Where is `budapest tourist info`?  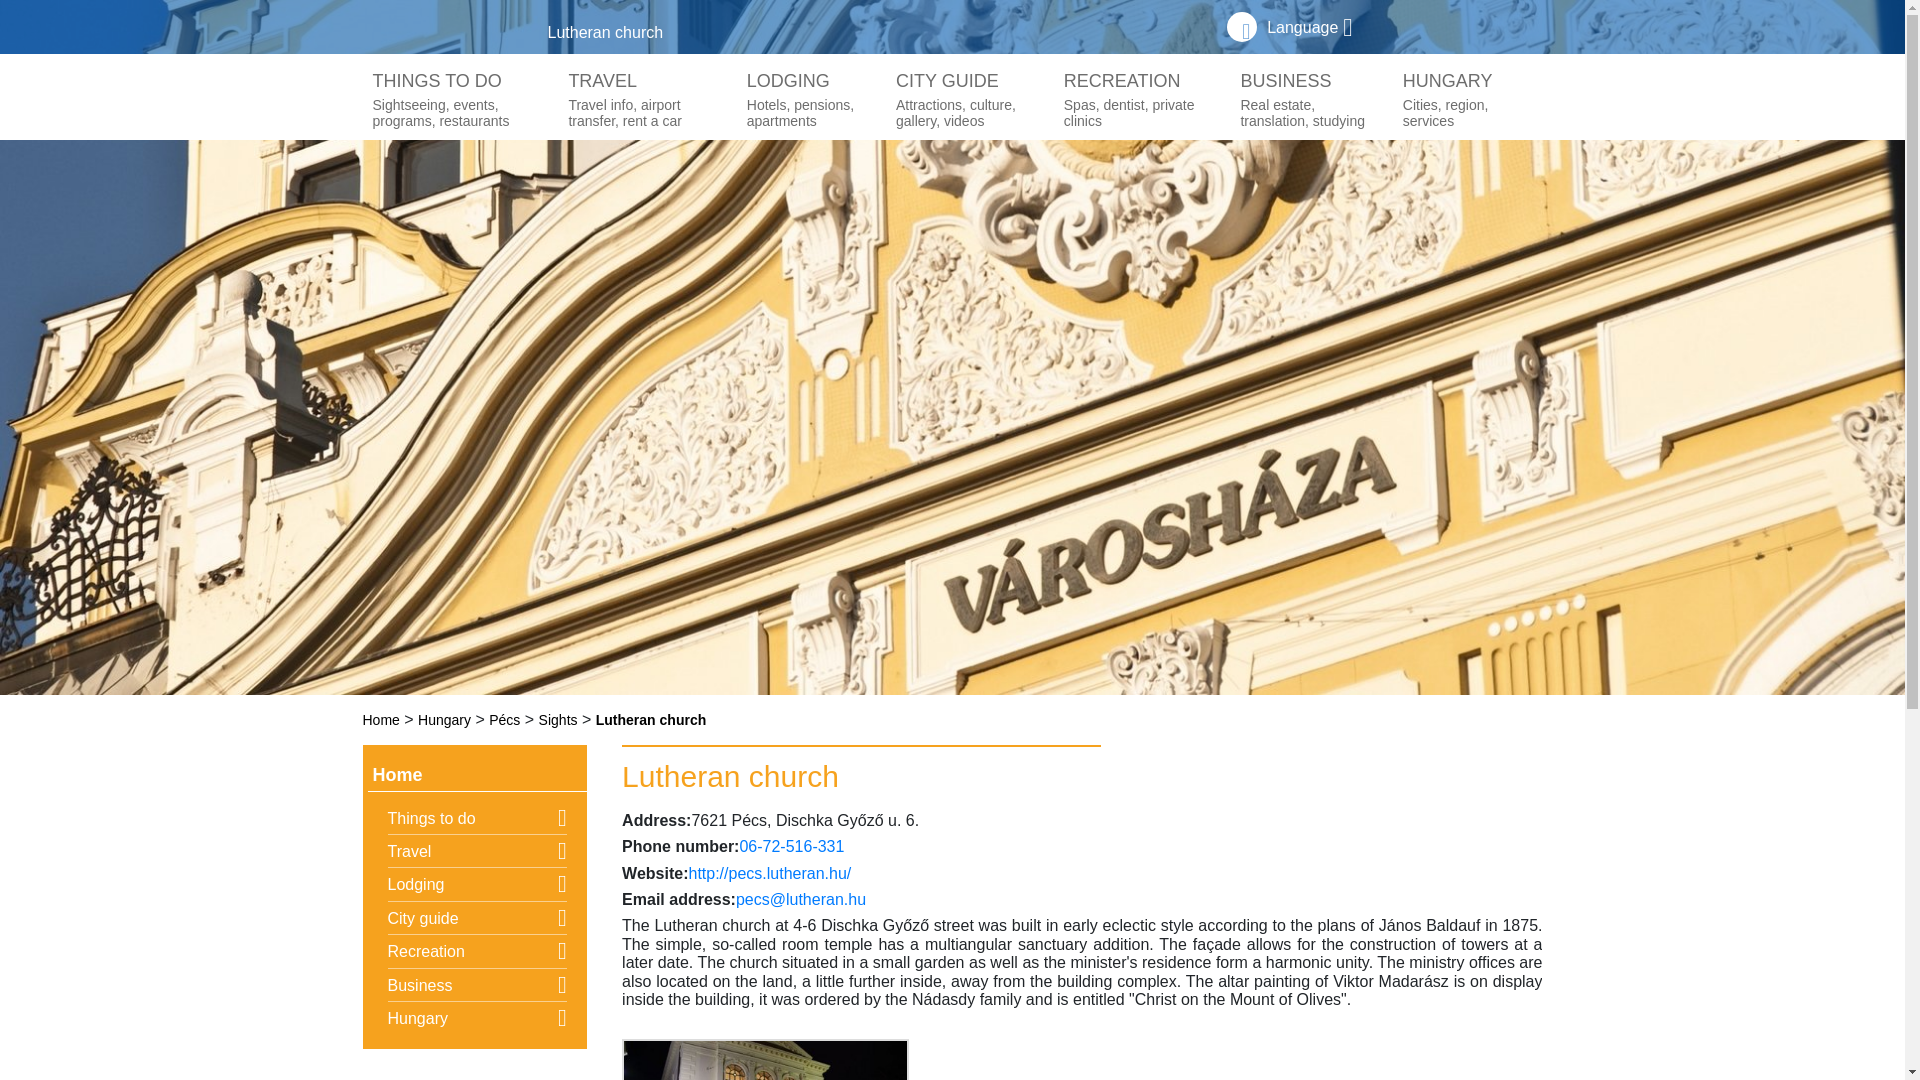
budapest tourist info is located at coordinates (969, 100).